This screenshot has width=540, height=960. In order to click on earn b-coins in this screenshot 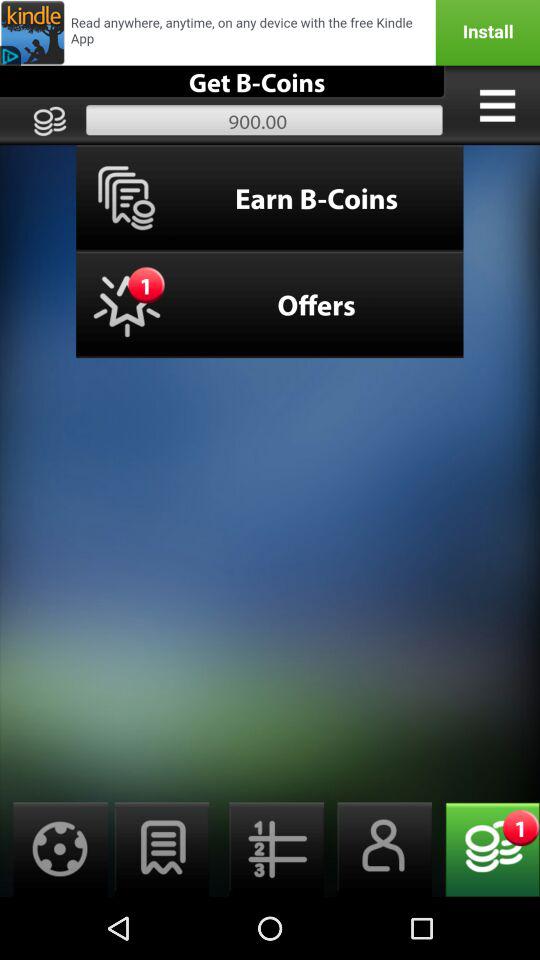, I will do `click(270, 32)`.